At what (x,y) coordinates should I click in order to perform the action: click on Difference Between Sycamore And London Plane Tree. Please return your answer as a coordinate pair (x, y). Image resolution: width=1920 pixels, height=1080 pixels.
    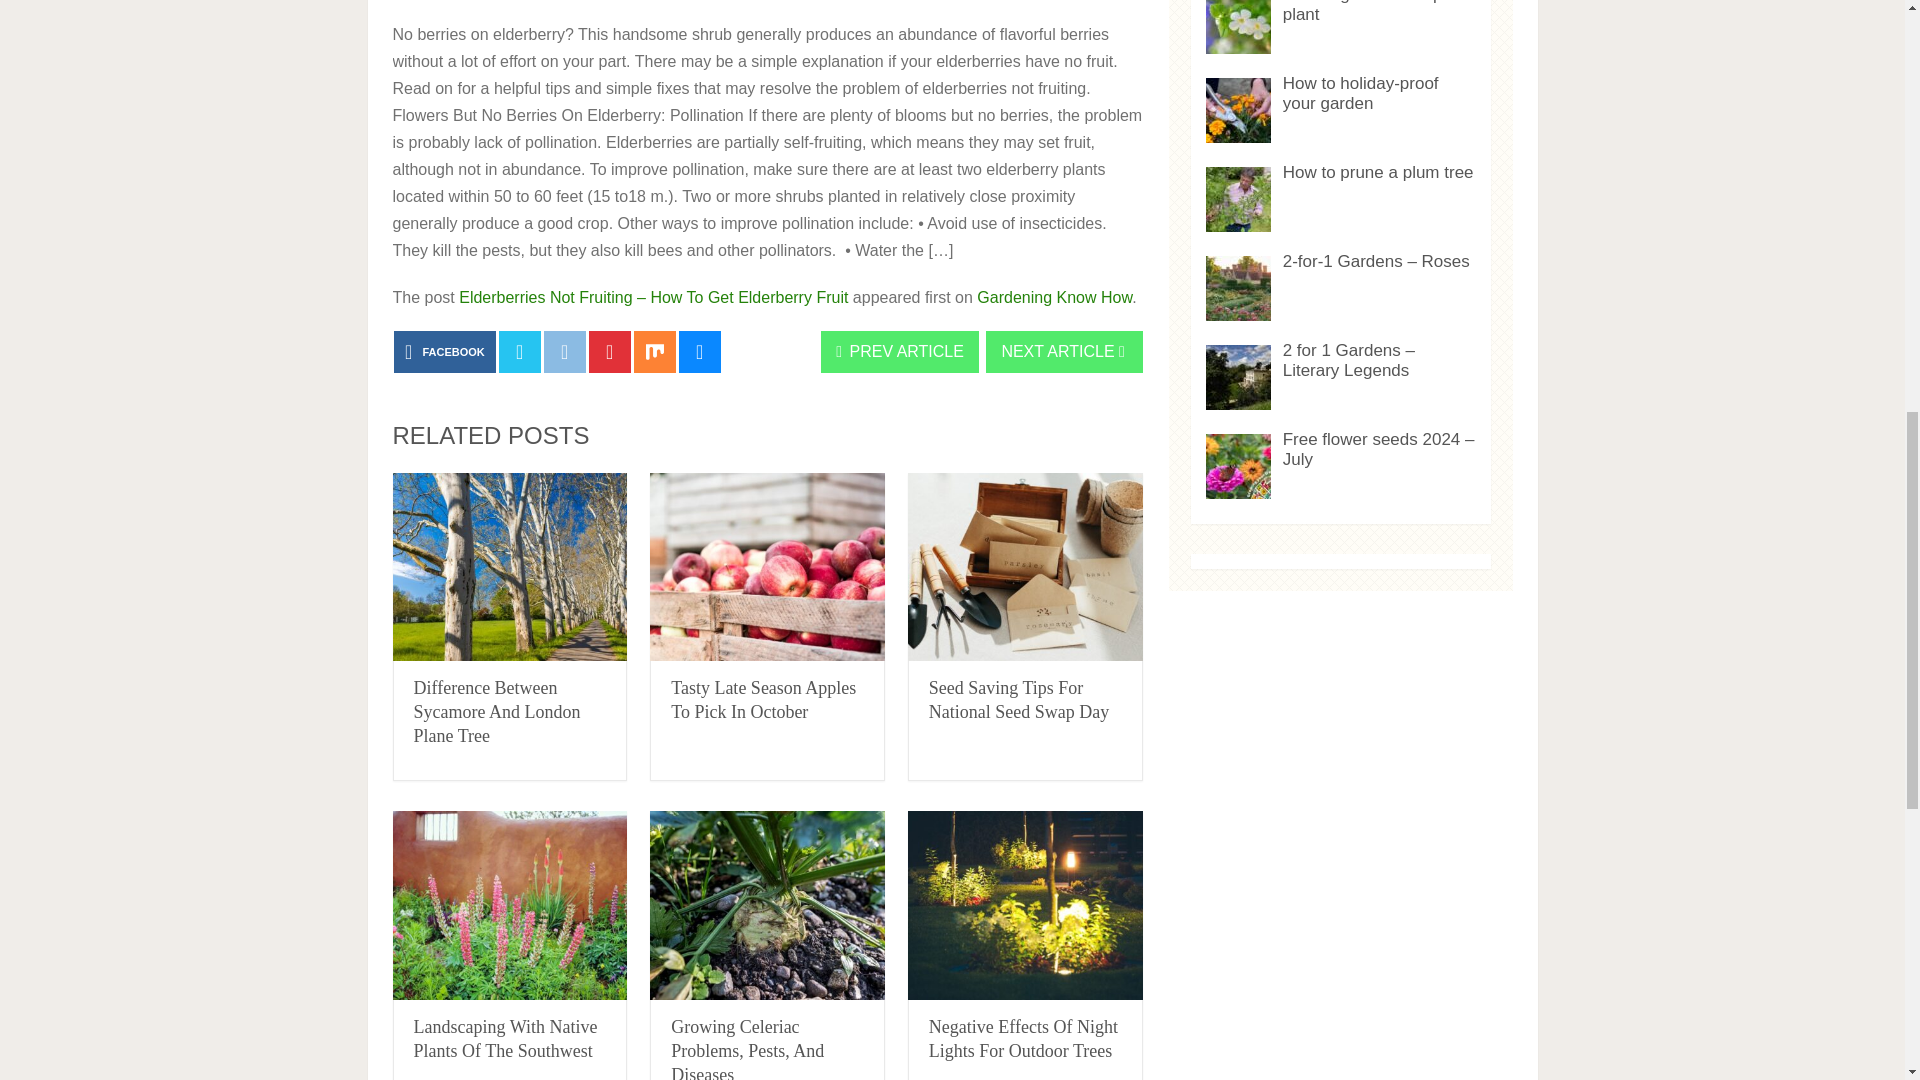
    Looking at the image, I should click on (509, 568).